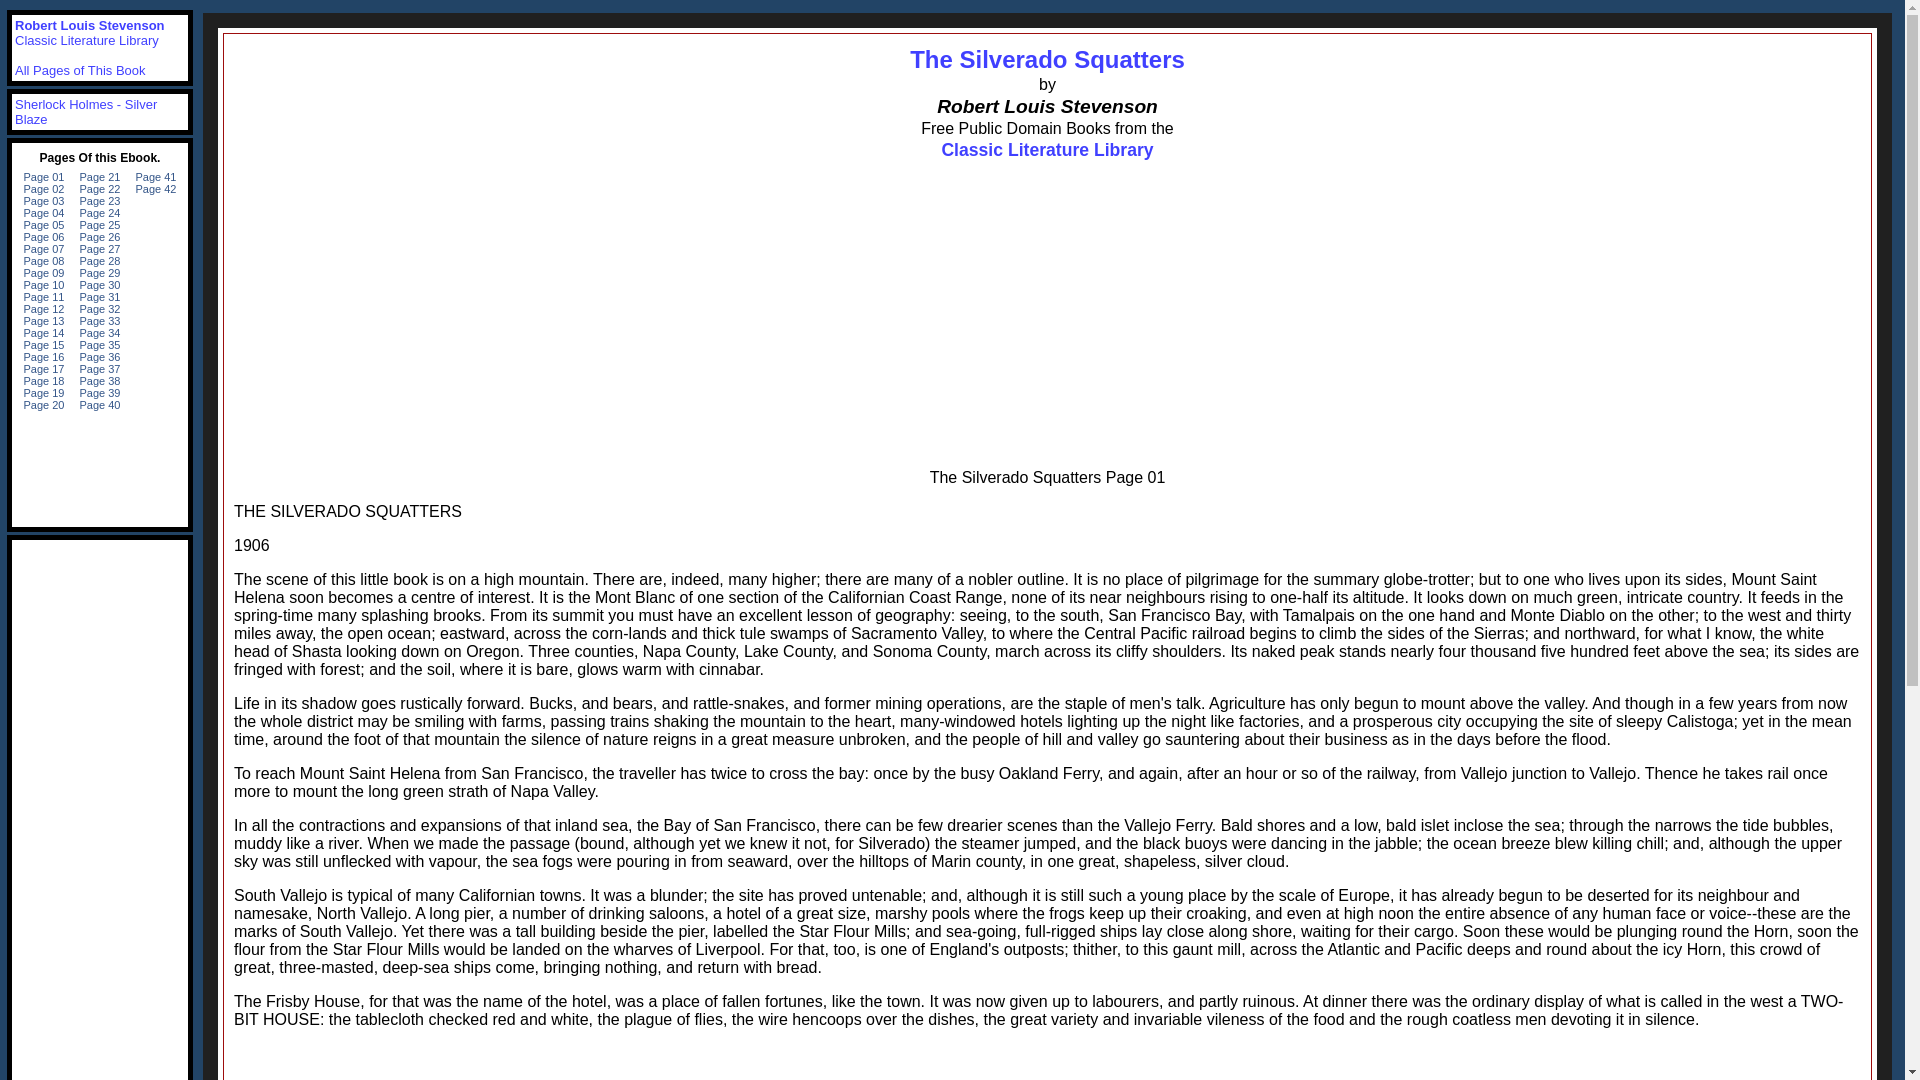 The width and height of the screenshot is (1920, 1080). I want to click on Classic Literature Library, so click(1046, 150).